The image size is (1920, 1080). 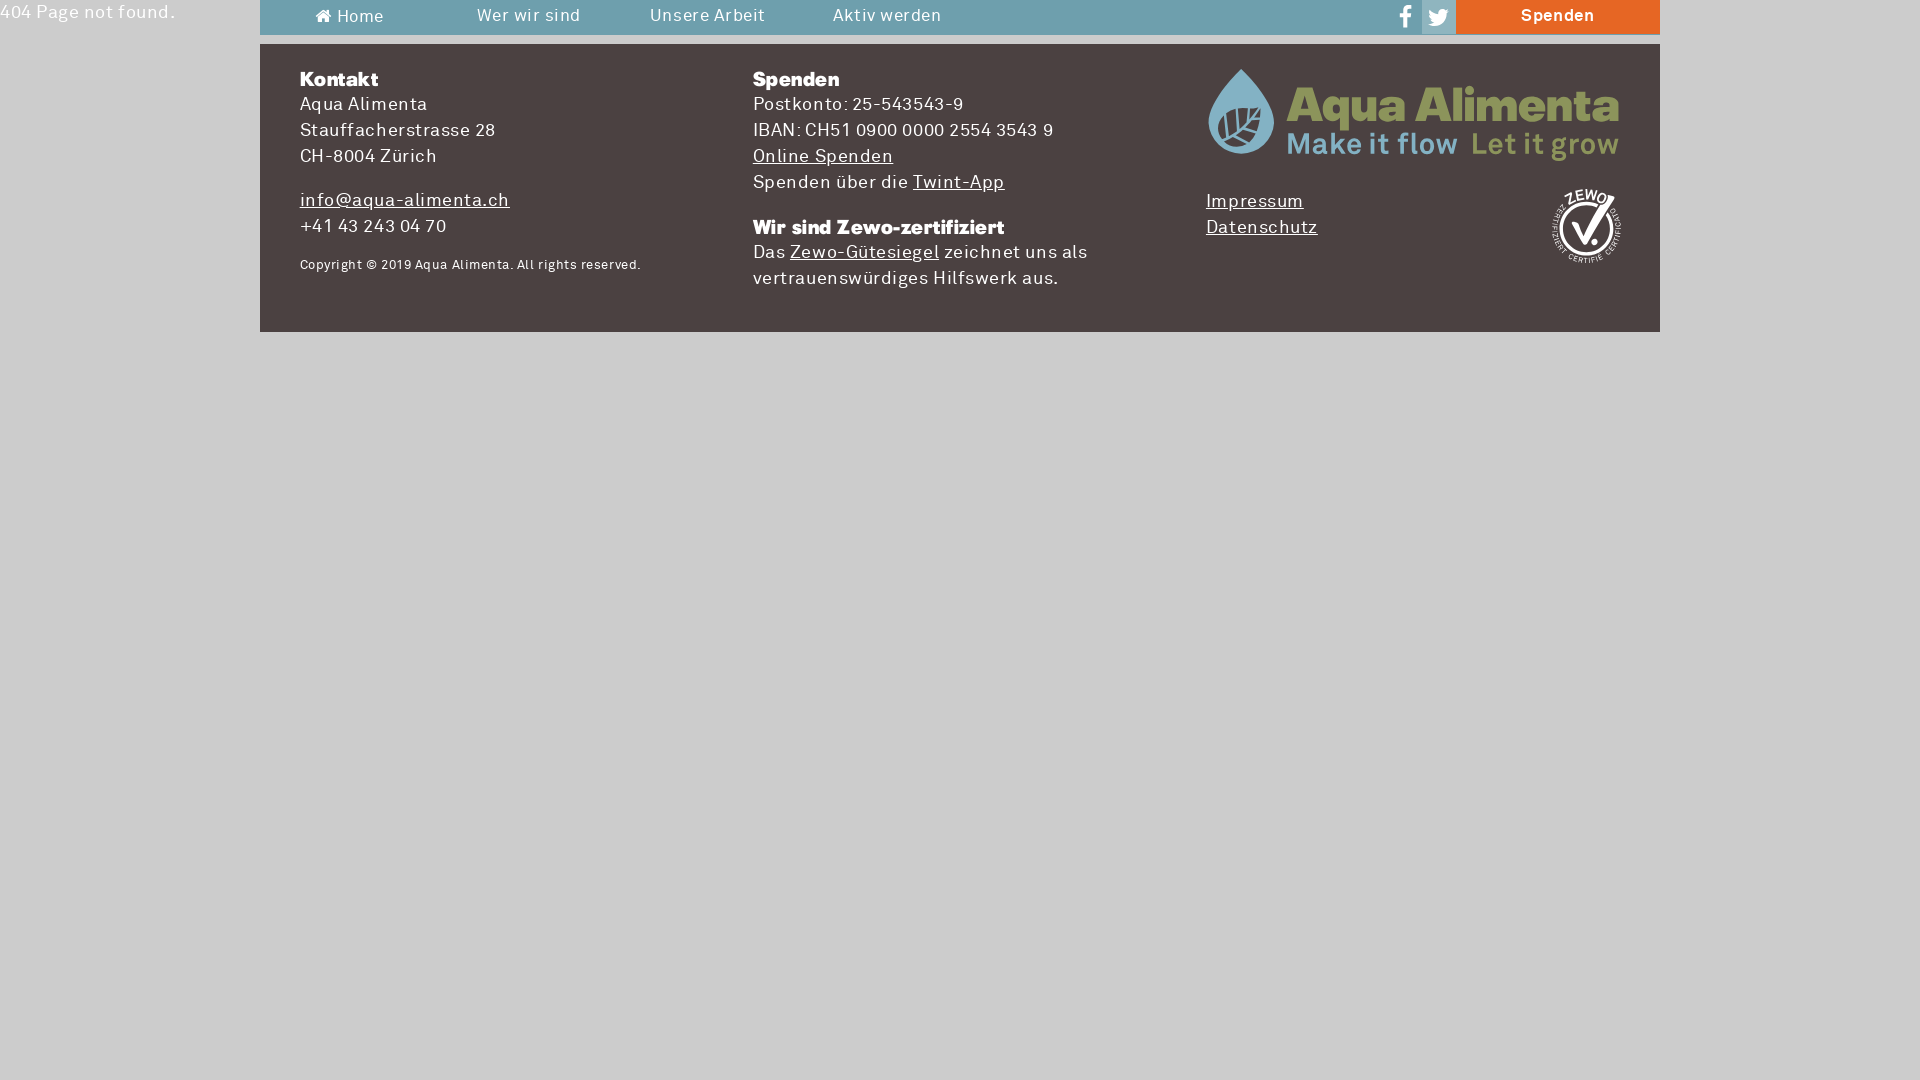 I want to click on Datenschutz, so click(x=1262, y=228).